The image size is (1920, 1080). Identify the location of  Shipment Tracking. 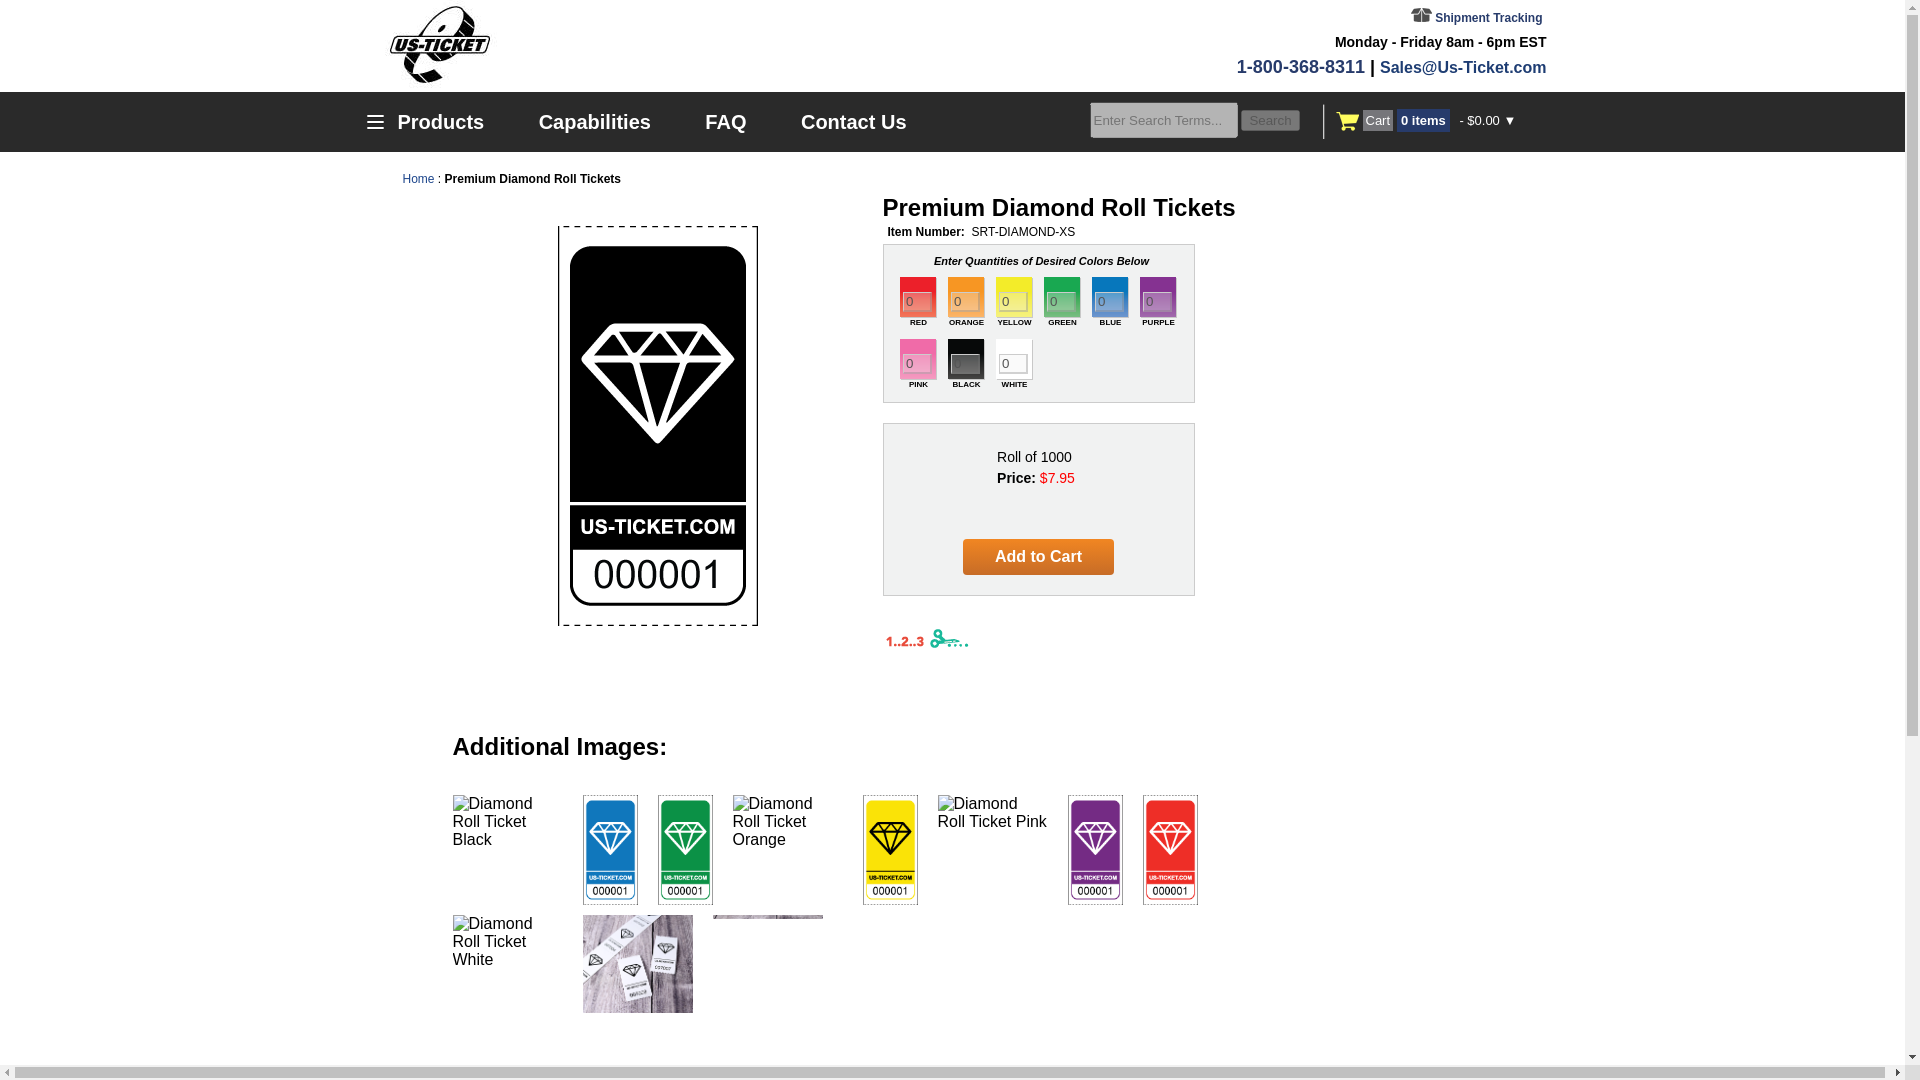
(1477, 17).